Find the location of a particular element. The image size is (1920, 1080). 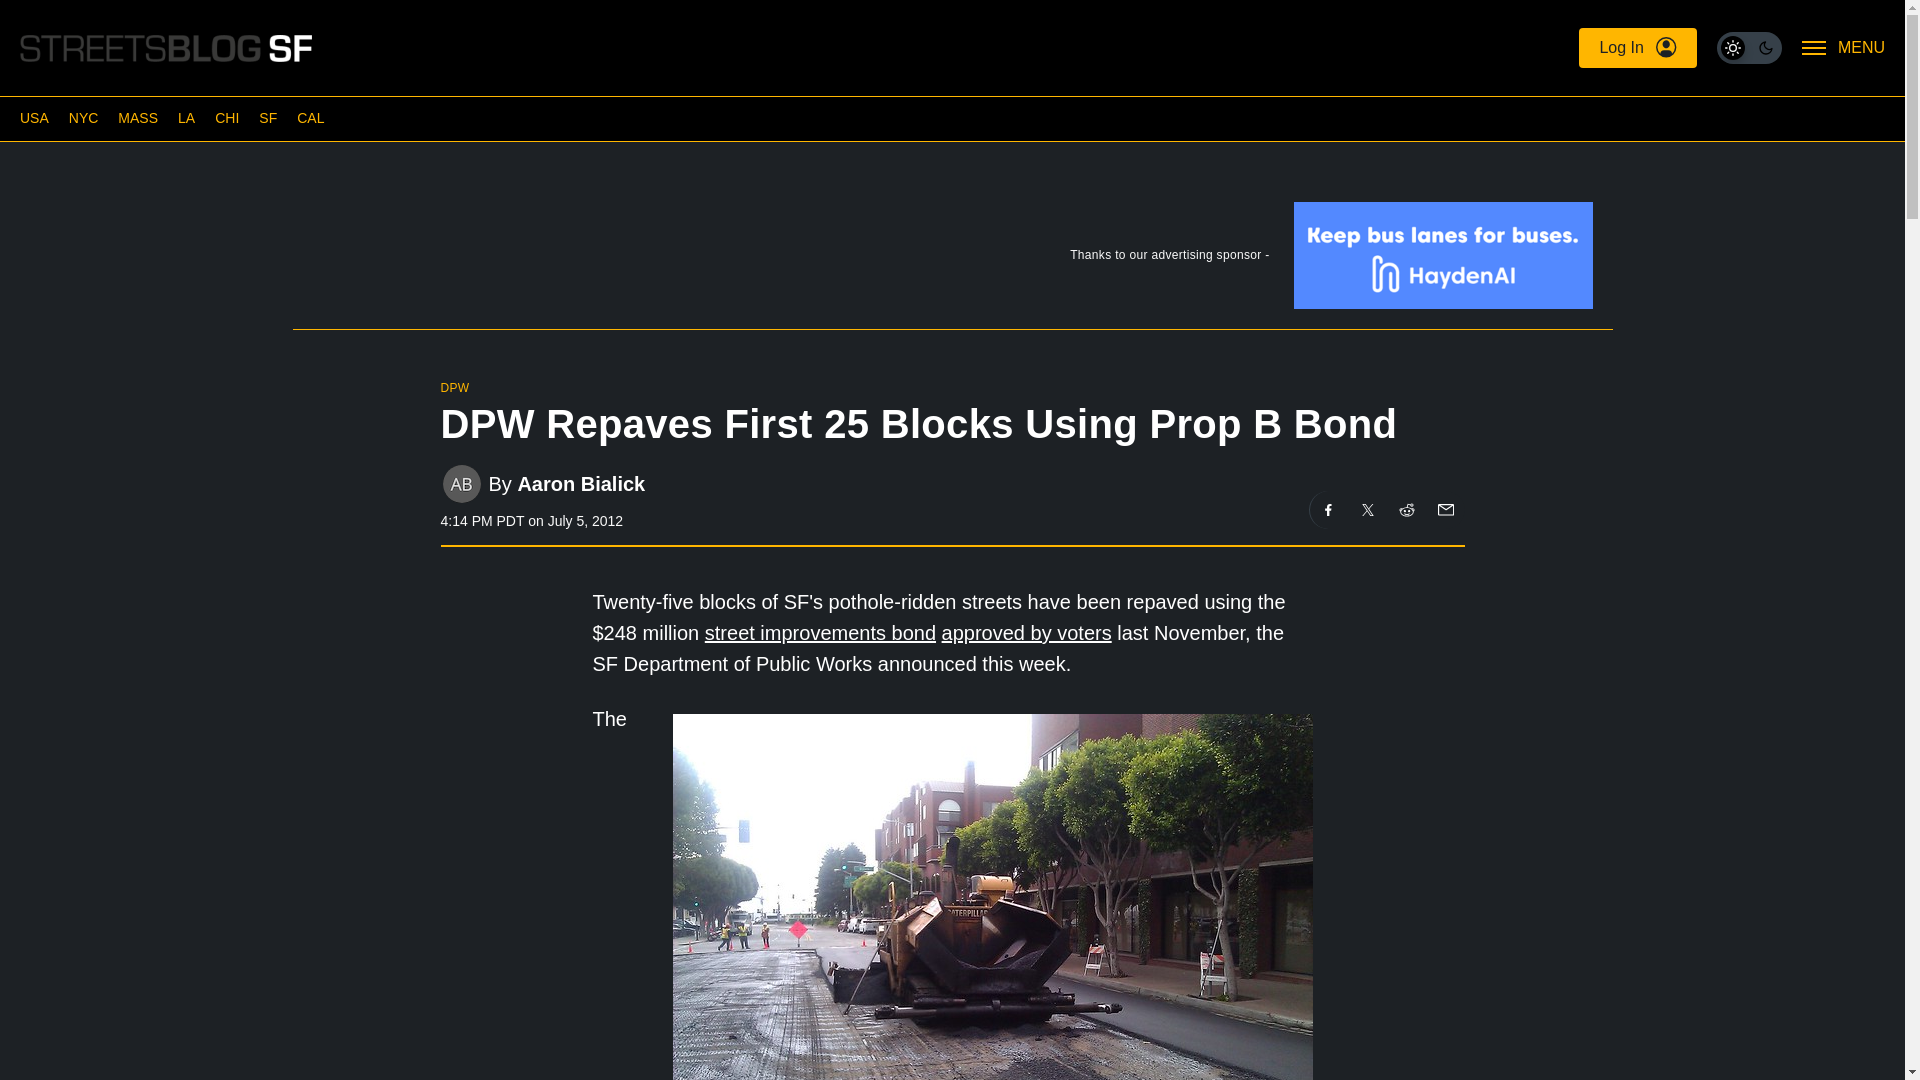

approved by voters is located at coordinates (1026, 632).